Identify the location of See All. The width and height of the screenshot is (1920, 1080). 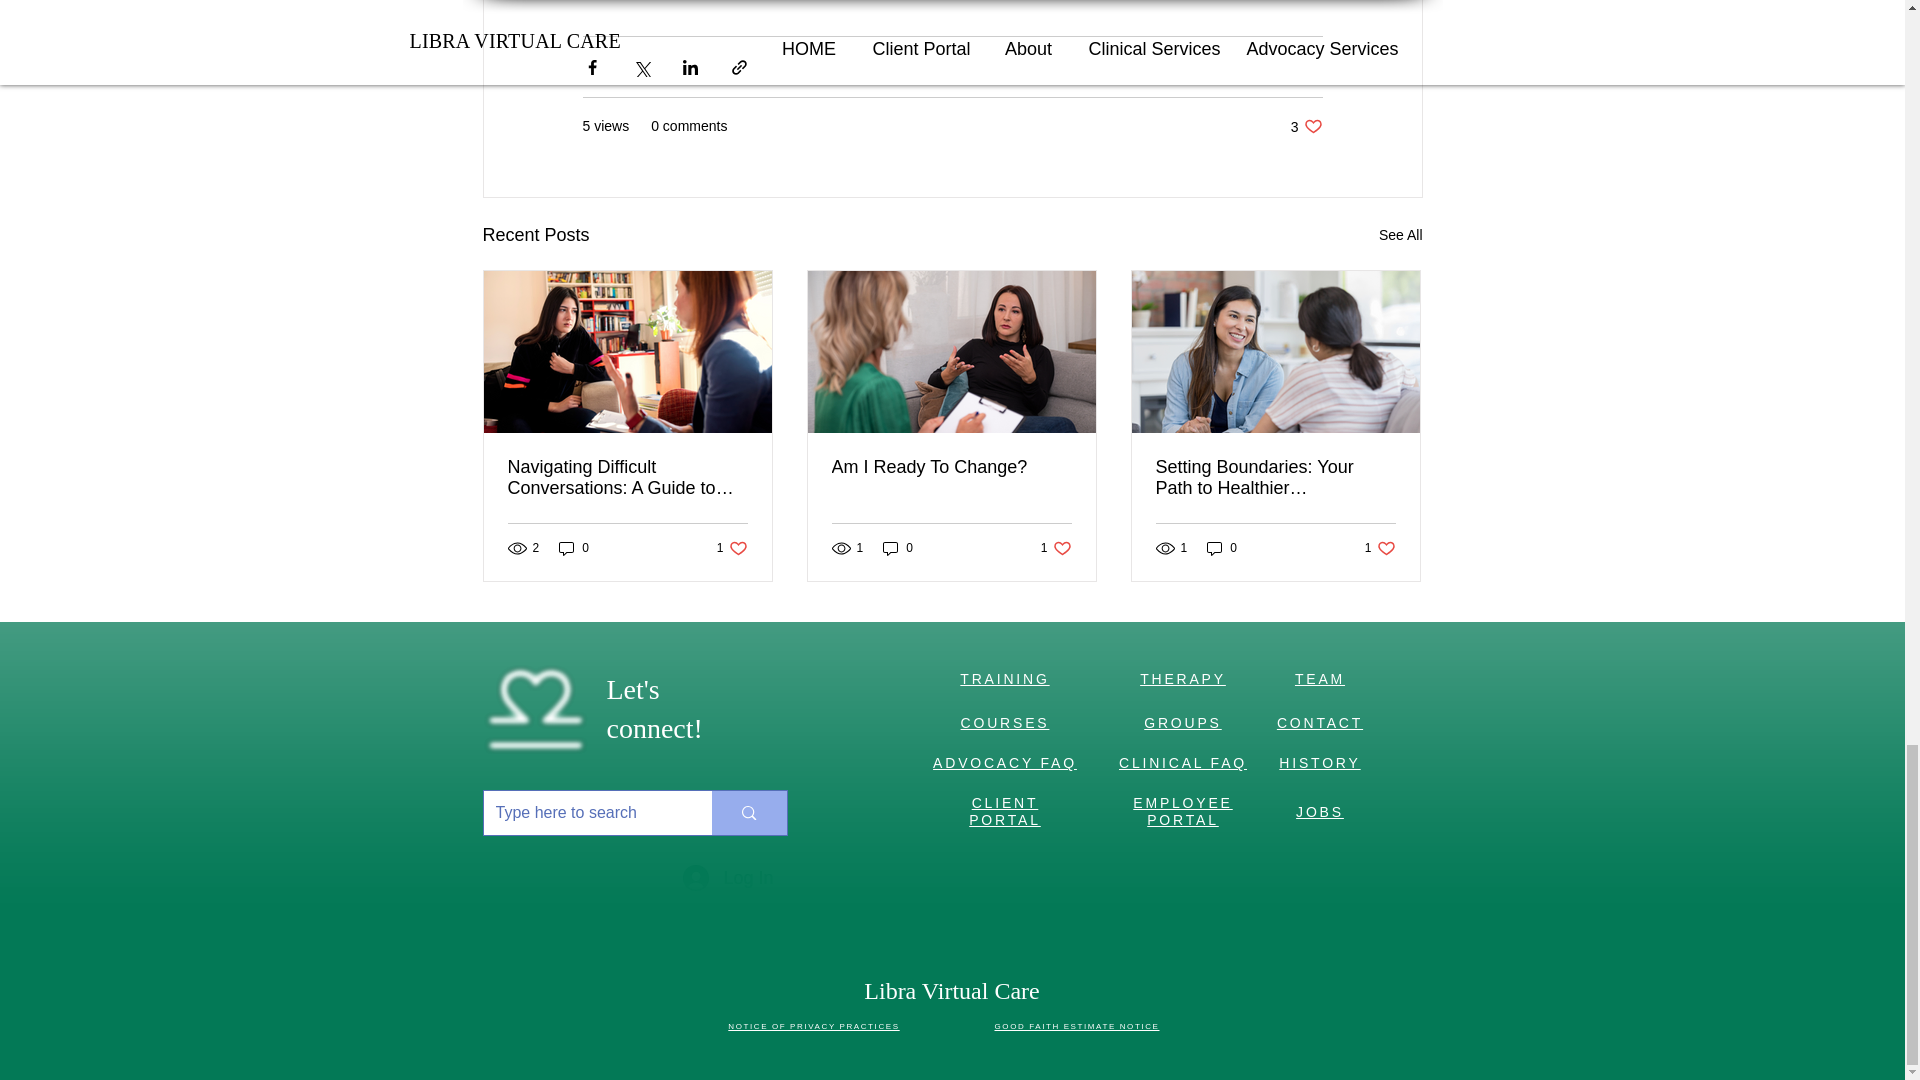
(574, 548).